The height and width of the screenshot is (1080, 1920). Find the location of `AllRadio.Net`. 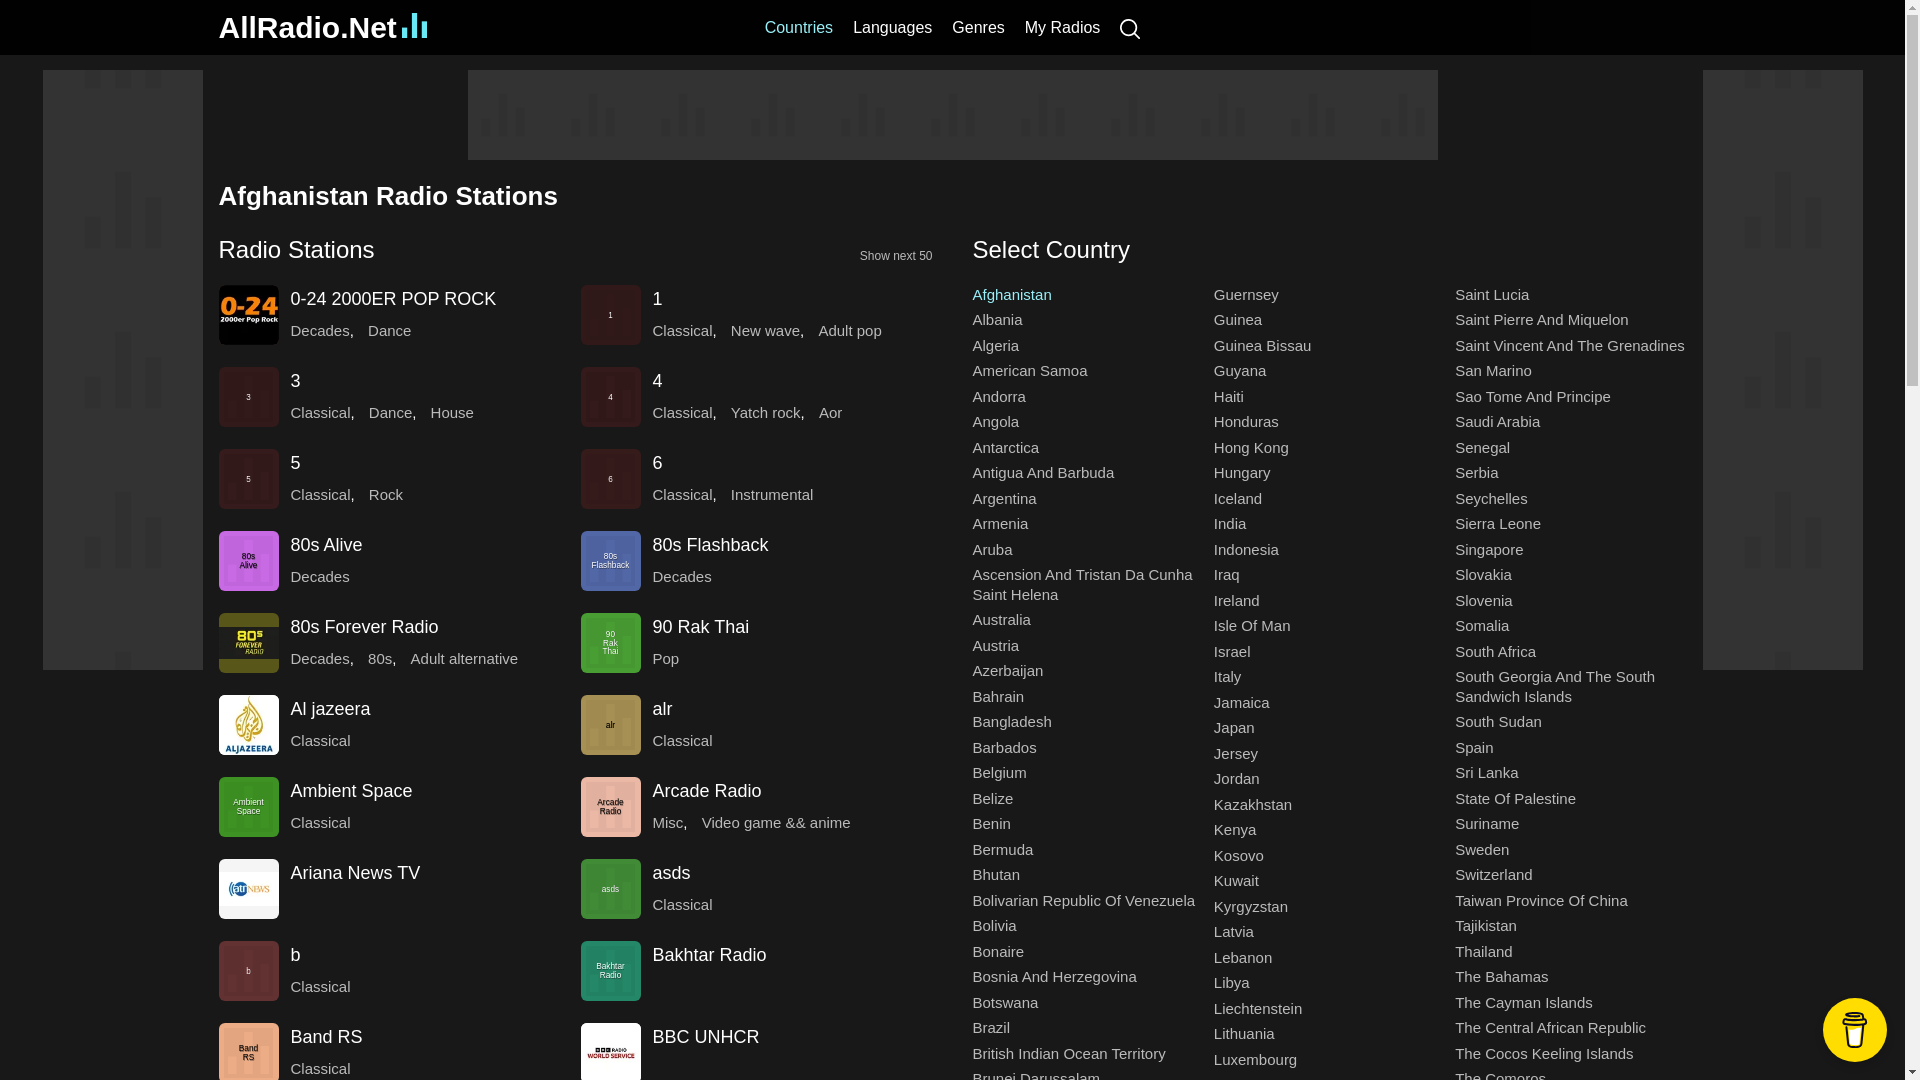

AllRadio.Net is located at coordinates (322, 27).